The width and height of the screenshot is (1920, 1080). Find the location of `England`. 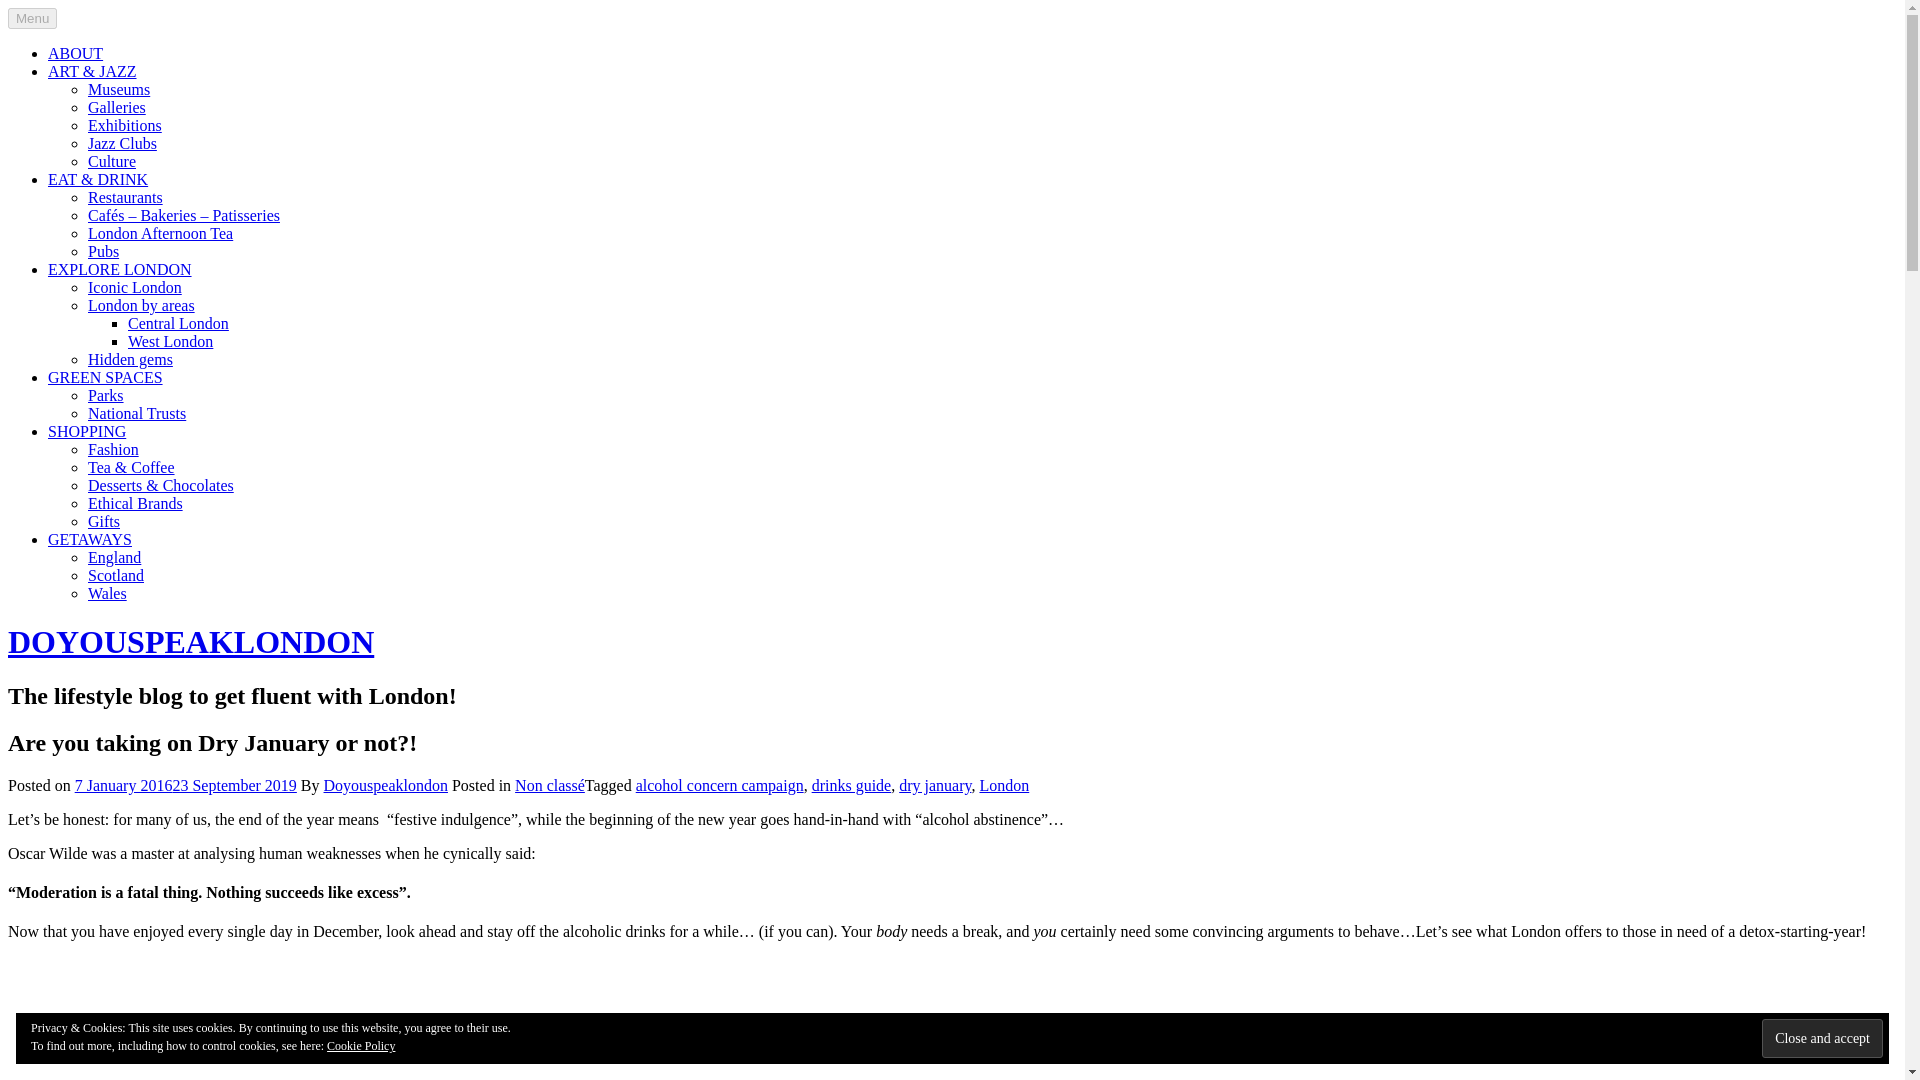

England is located at coordinates (114, 556).